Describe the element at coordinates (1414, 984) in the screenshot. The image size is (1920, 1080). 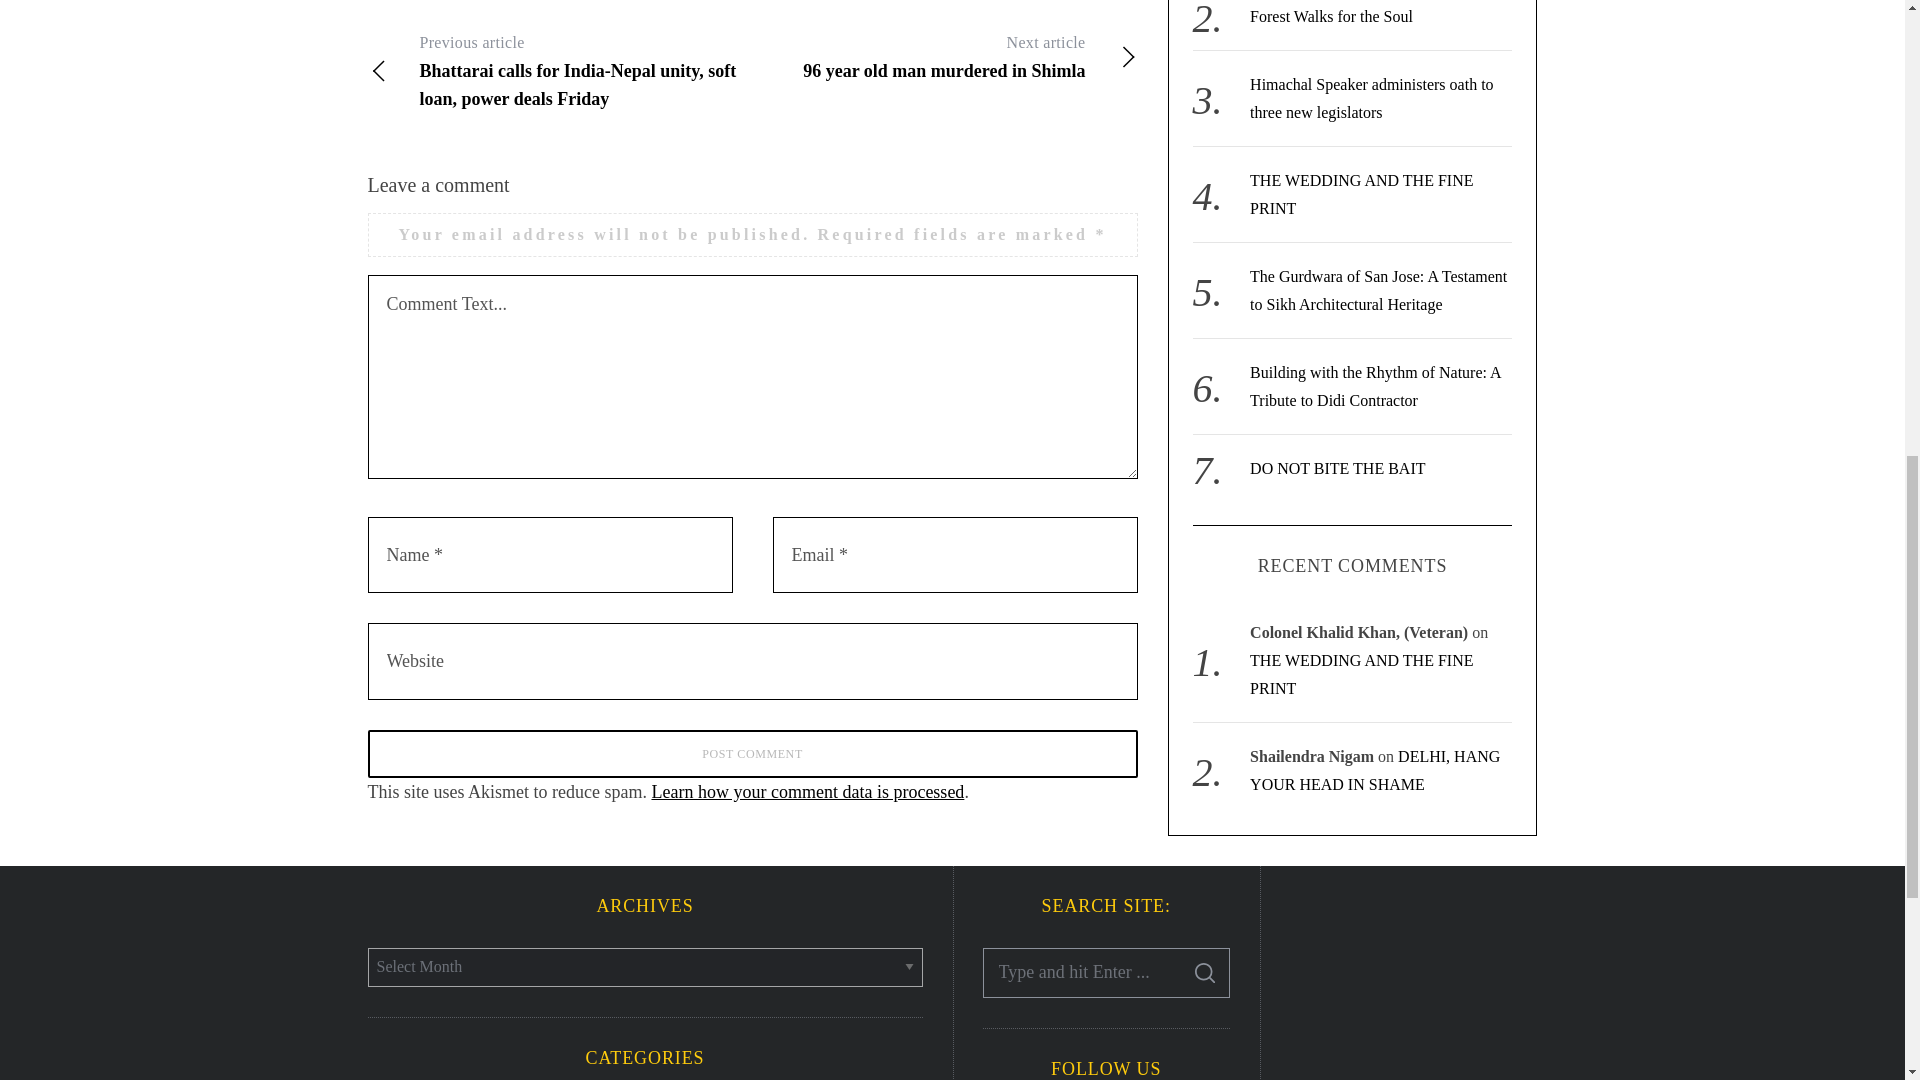
I see `PepupHome Best Home improvement blog 2020` at that location.